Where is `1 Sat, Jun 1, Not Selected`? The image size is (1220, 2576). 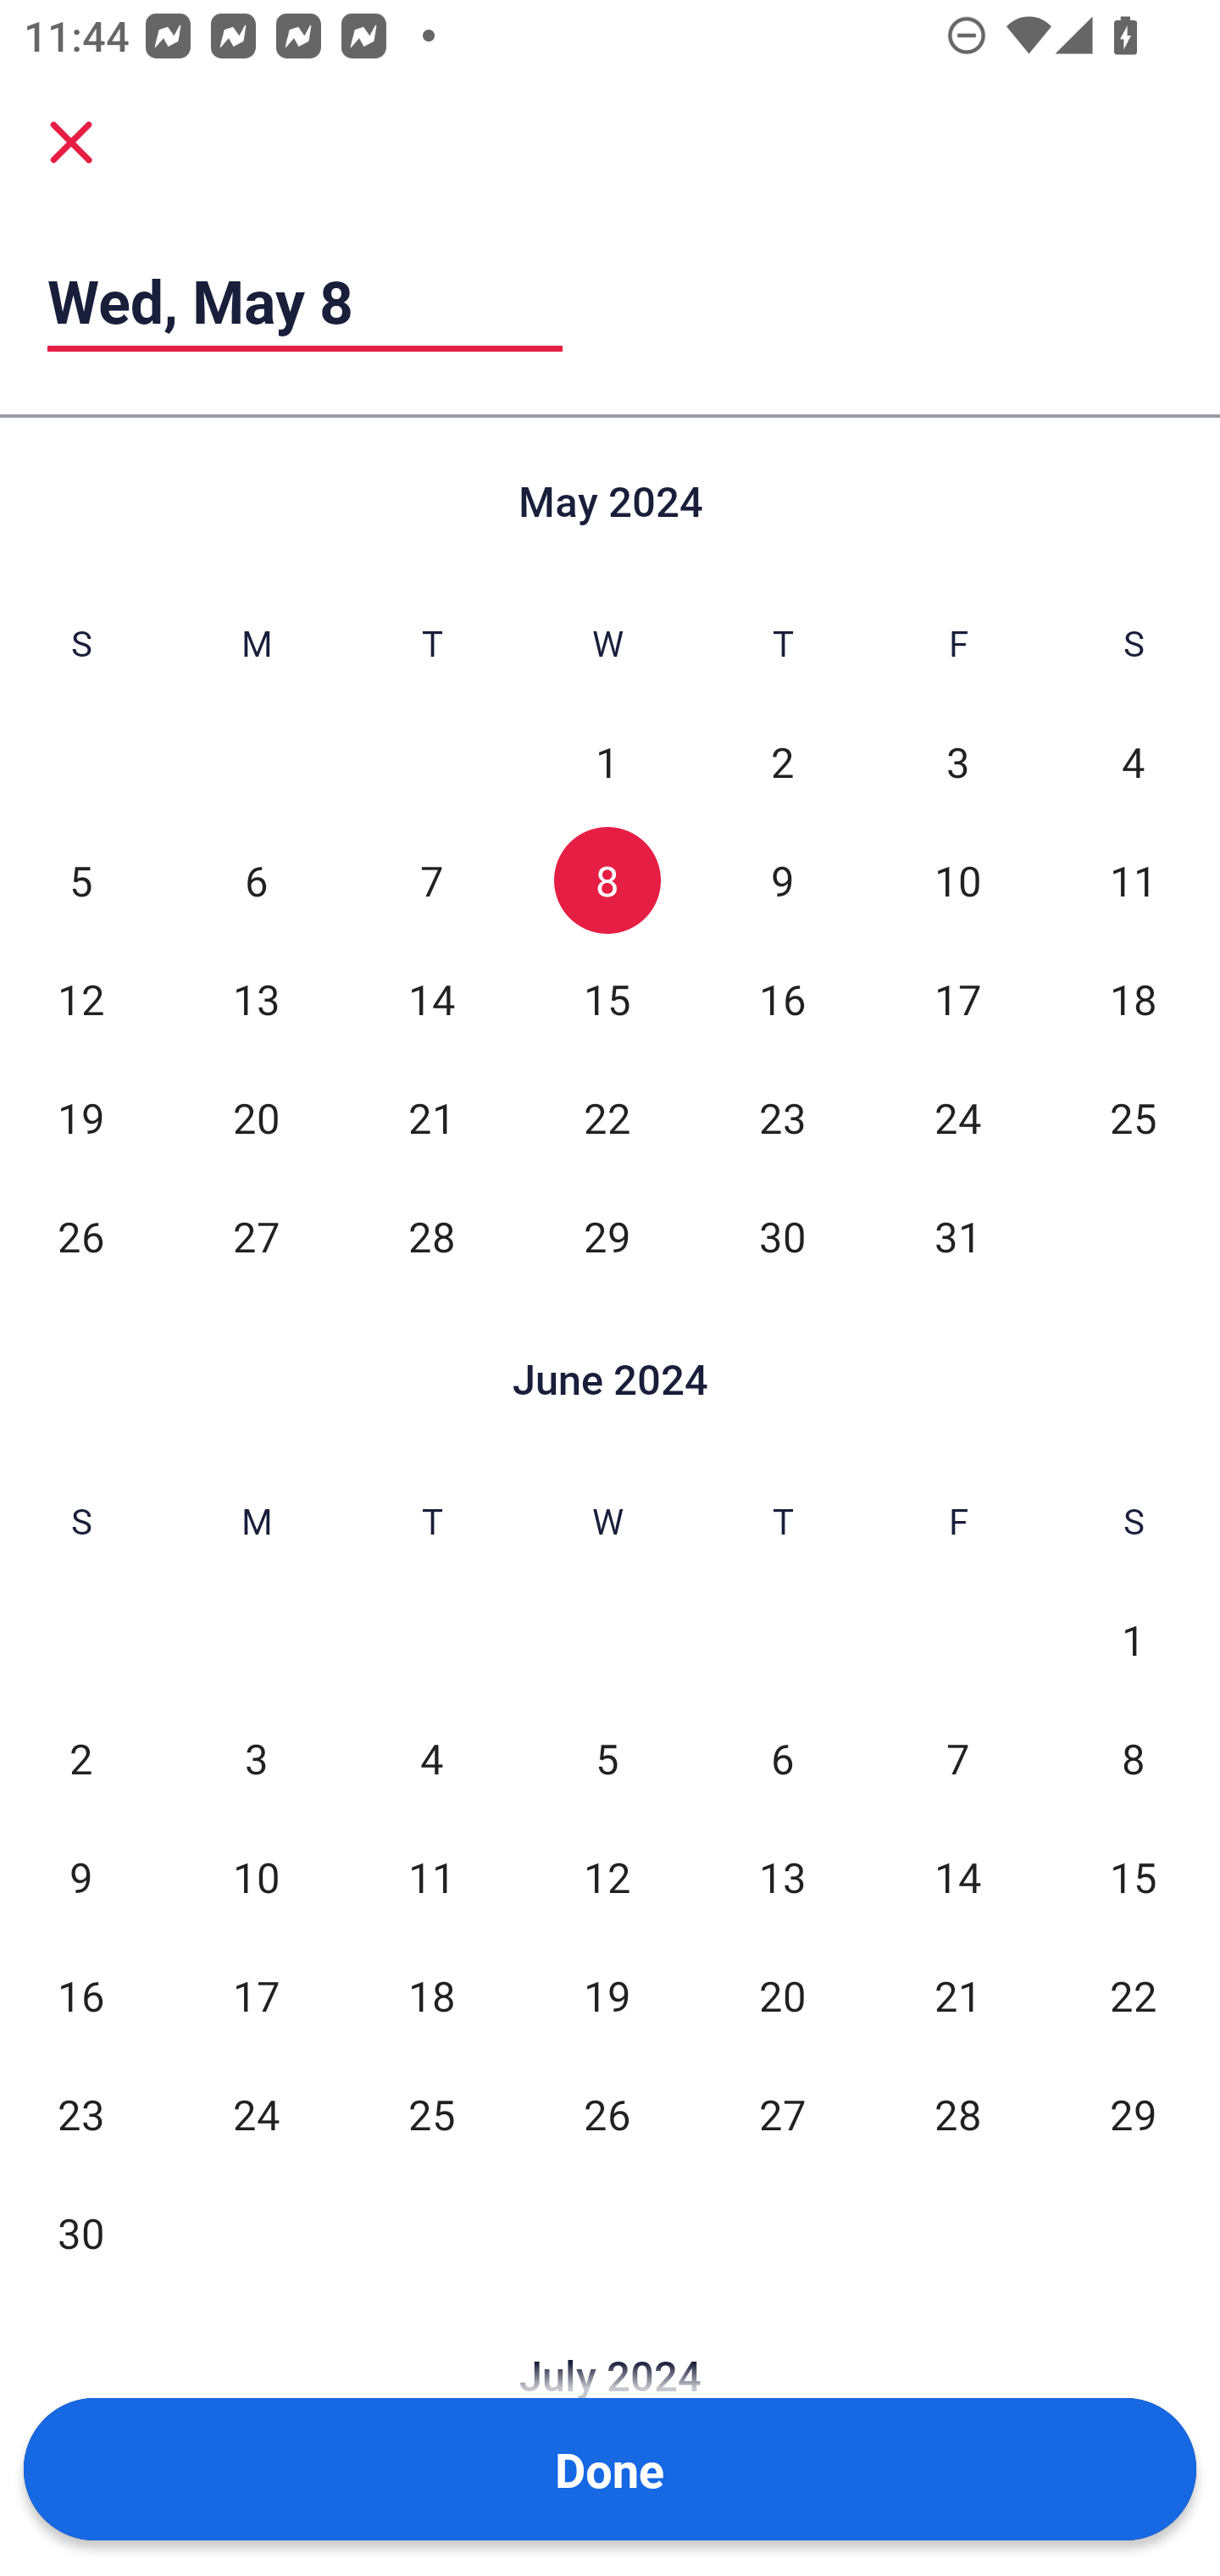 1 Sat, Jun 1, Not Selected is located at coordinates (1134, 1639).